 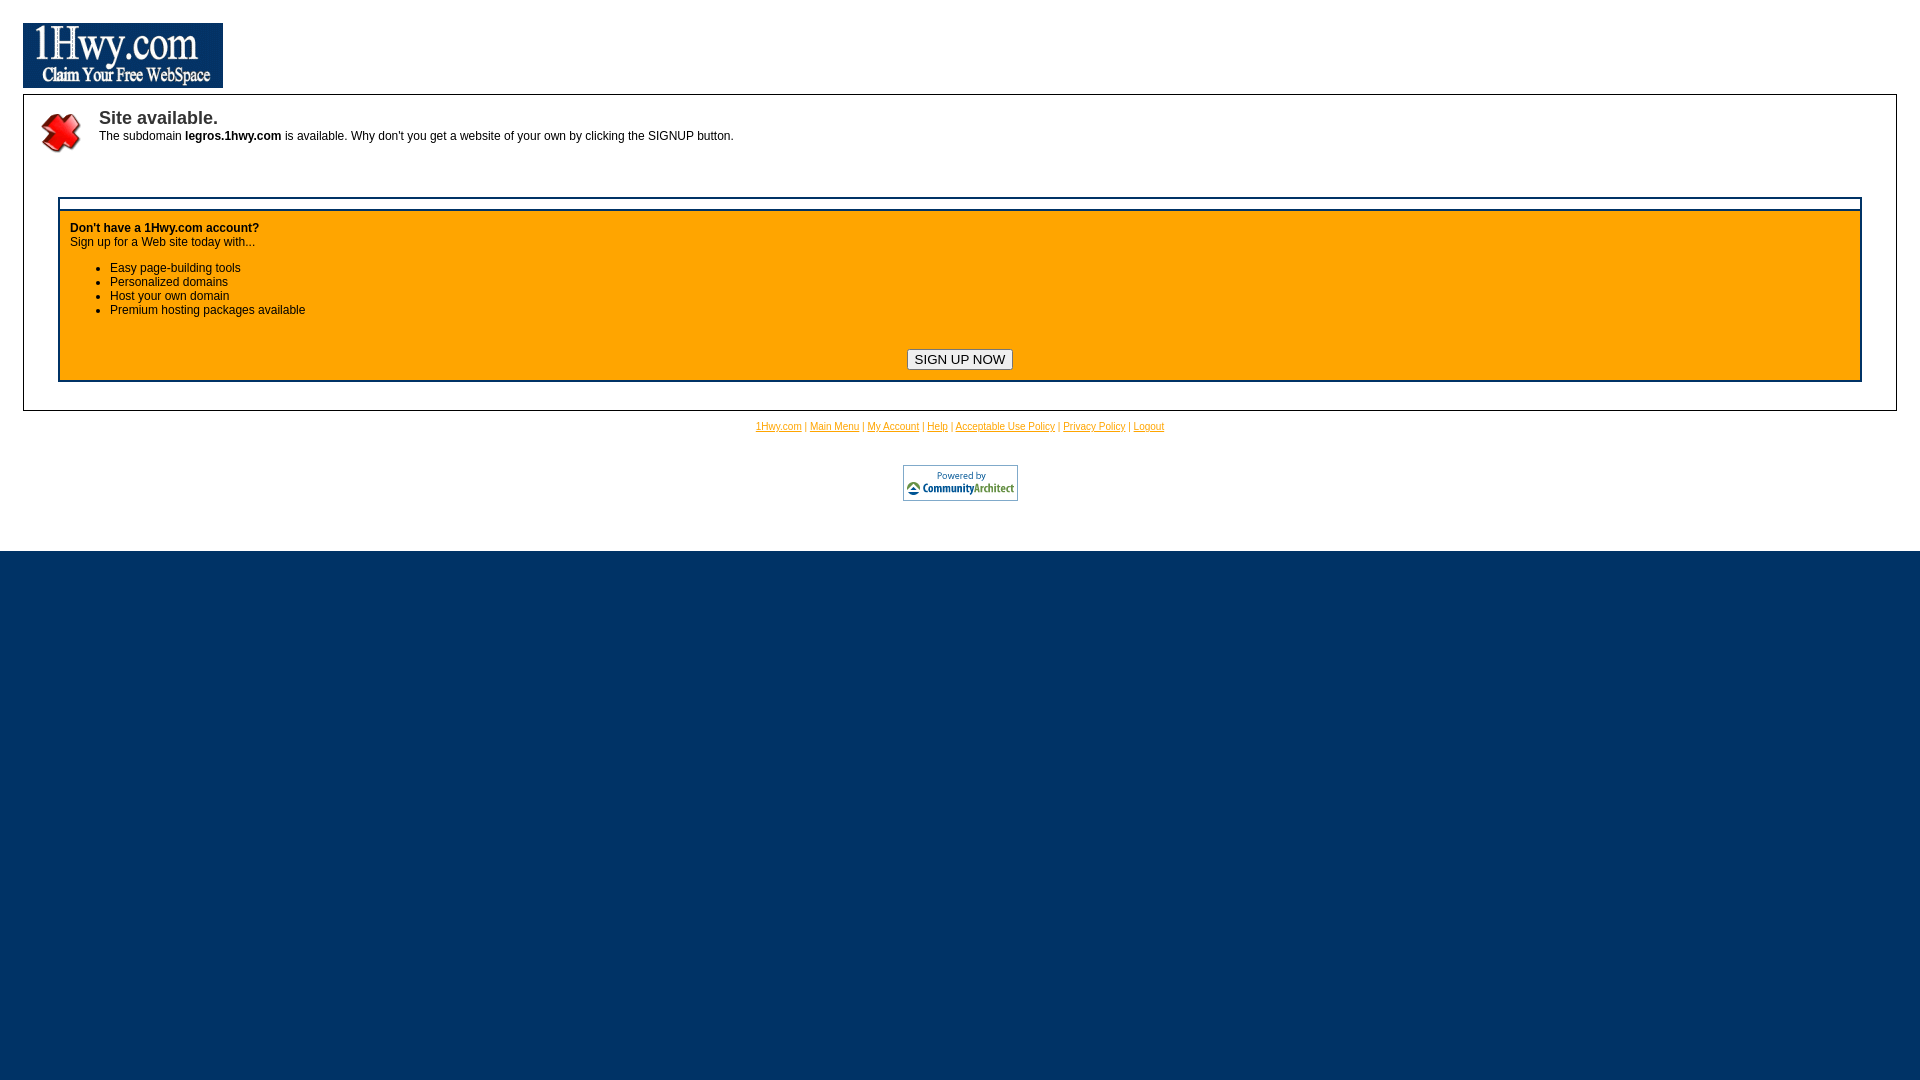 What do you see at coordinates (960, 360) in the screenshot?
I see `SIGN UP NOW` at bounding box center [960, 360].